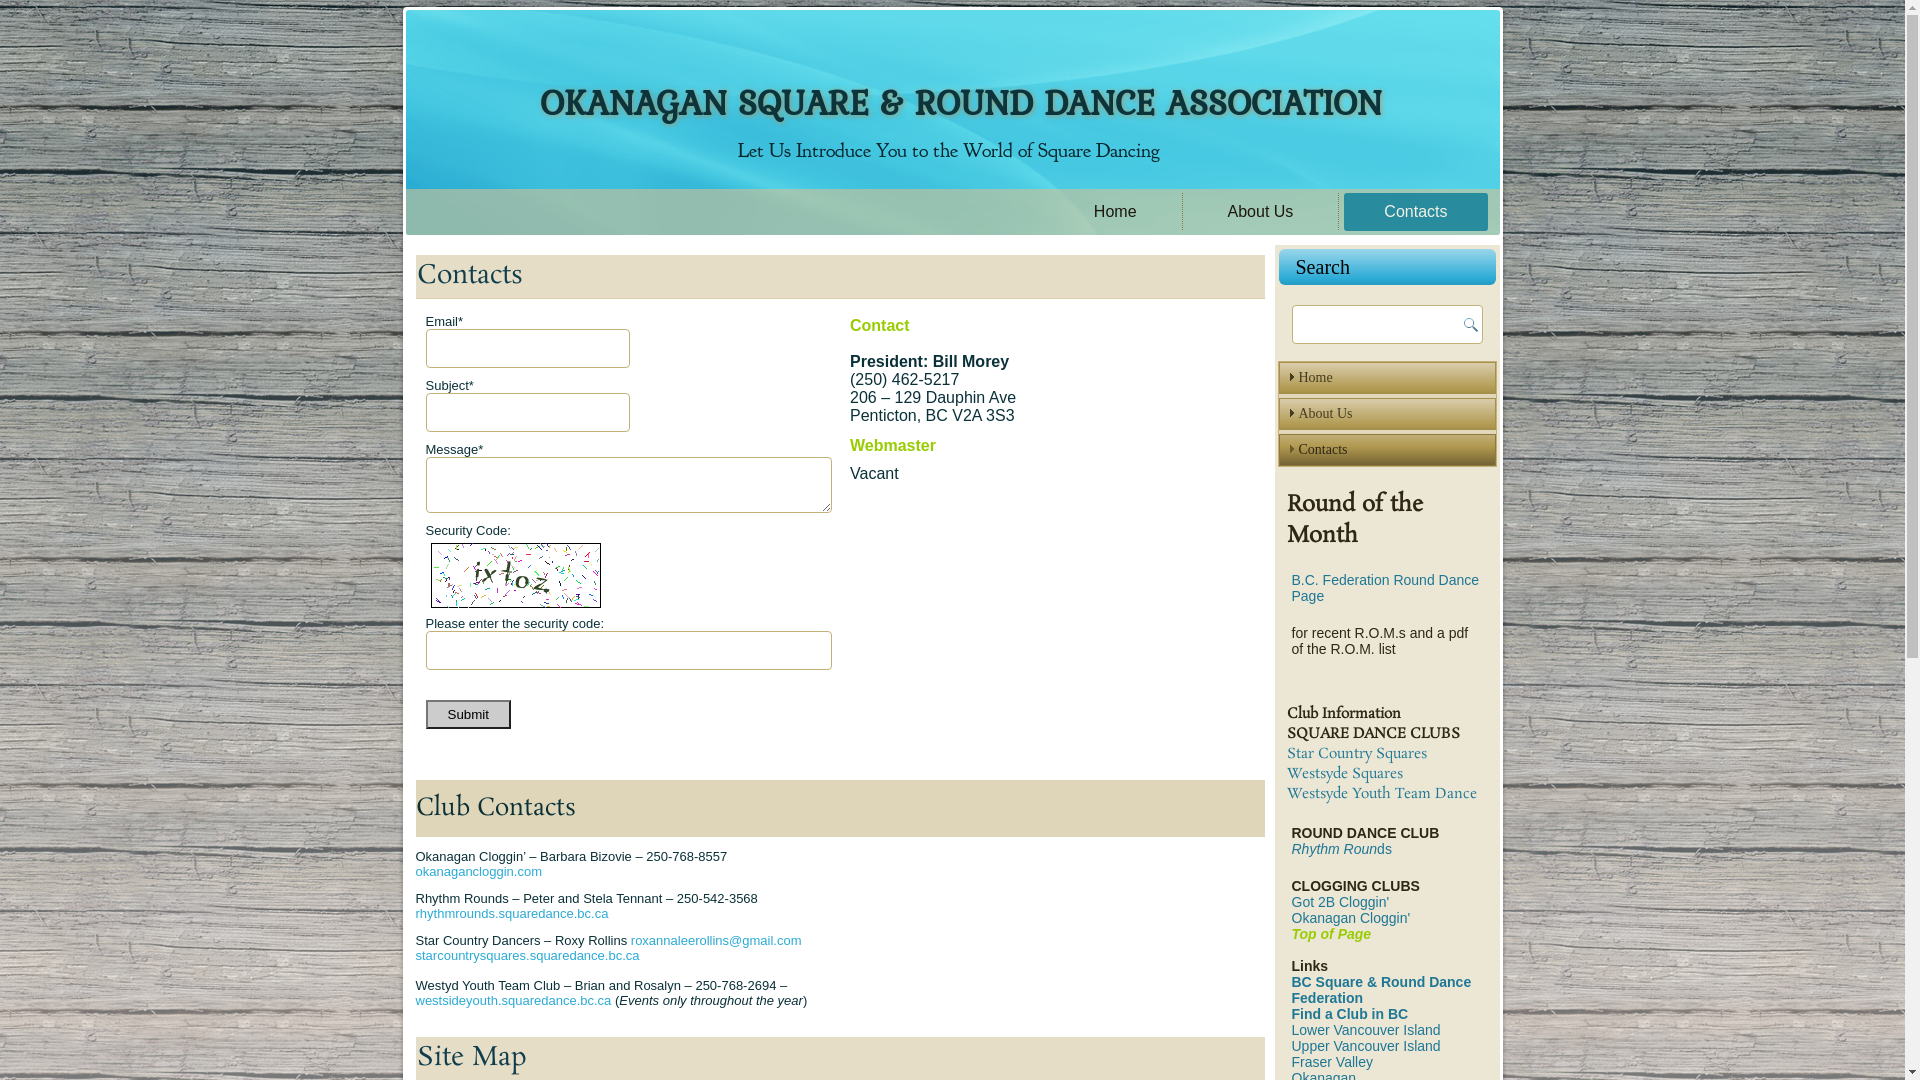 This screenshot has width=1920, height=1080. What do you see at coordinates (961, 102) in the screenshot?
I see `OKANAGAN SQUARE & ROUND DANCE ASSOCIATION` at bounding box center [961, 102].